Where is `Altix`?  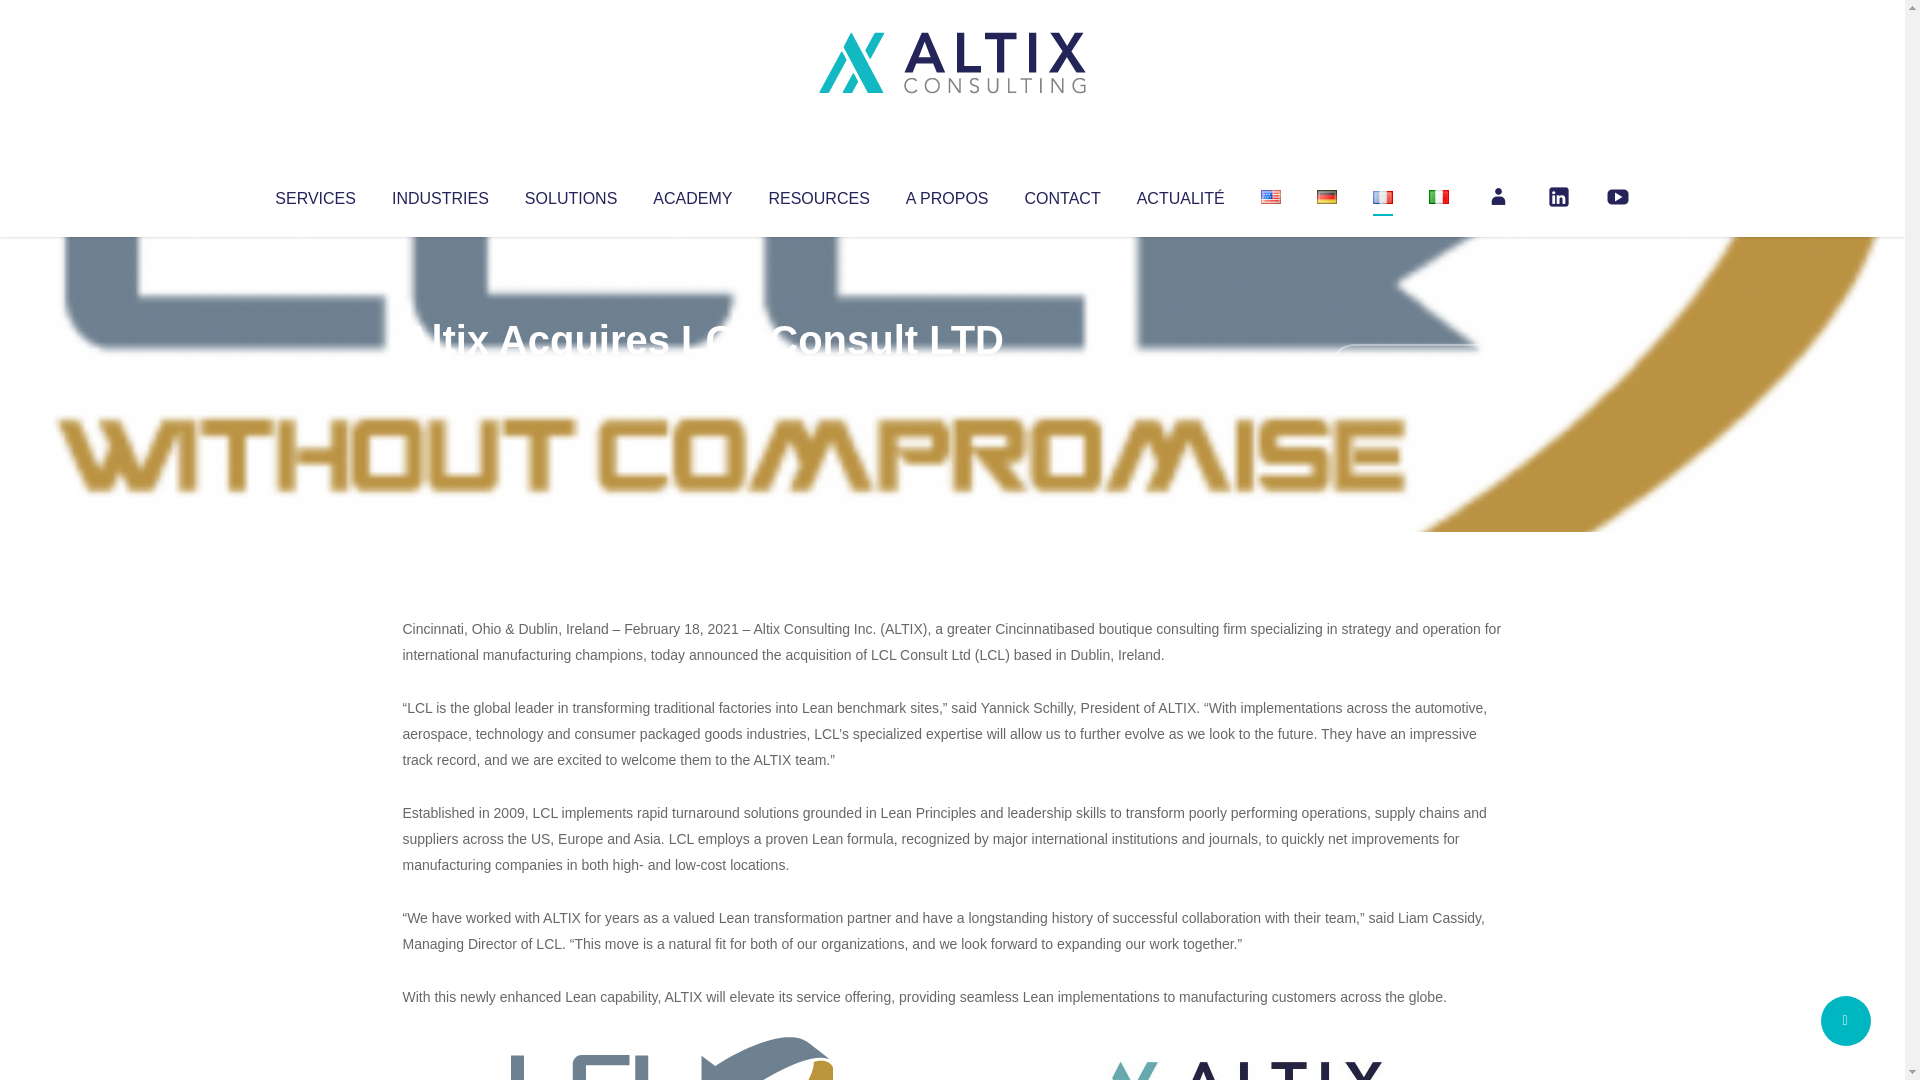 Altix is located at coordinates (440, 380).